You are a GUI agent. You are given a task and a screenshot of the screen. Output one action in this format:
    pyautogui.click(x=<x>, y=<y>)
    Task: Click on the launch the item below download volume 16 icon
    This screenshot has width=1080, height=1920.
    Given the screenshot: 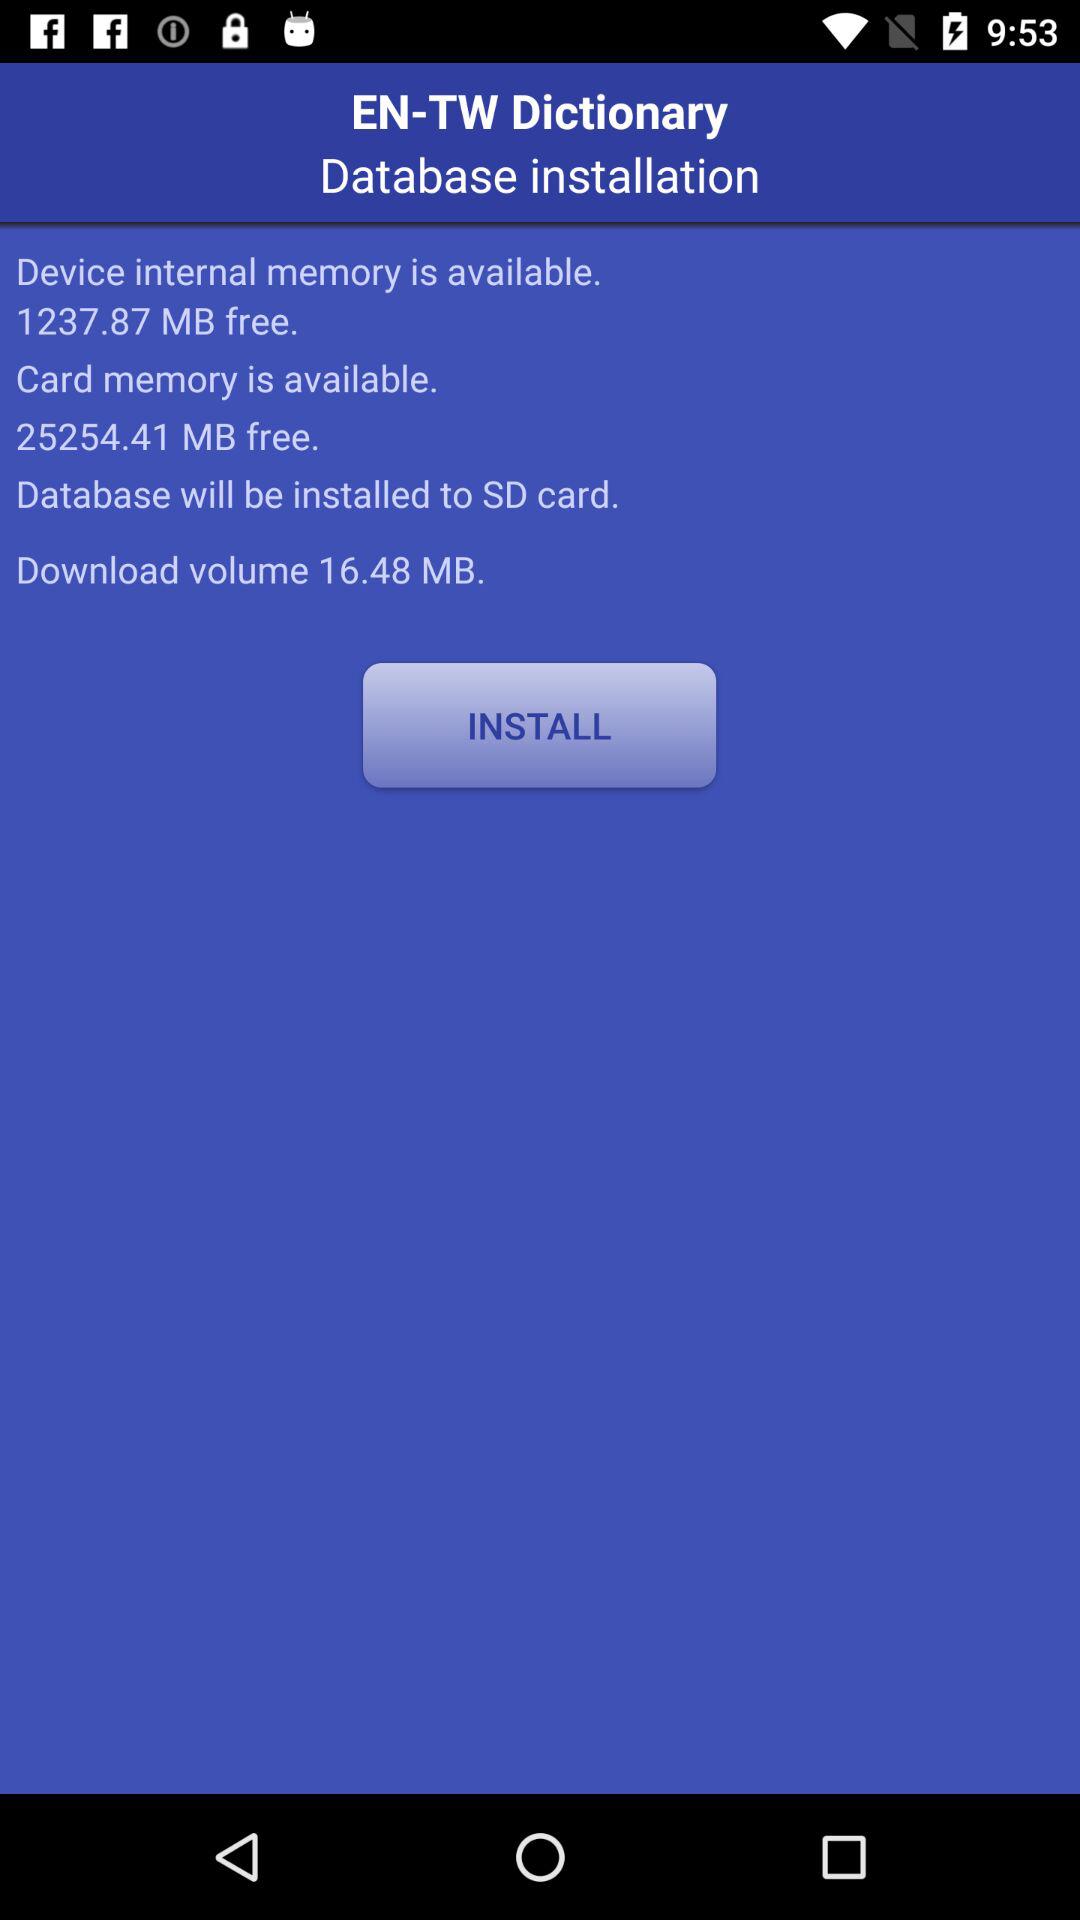 What is the action you would take?
    pyautogui.click(x=539, y=725)
    